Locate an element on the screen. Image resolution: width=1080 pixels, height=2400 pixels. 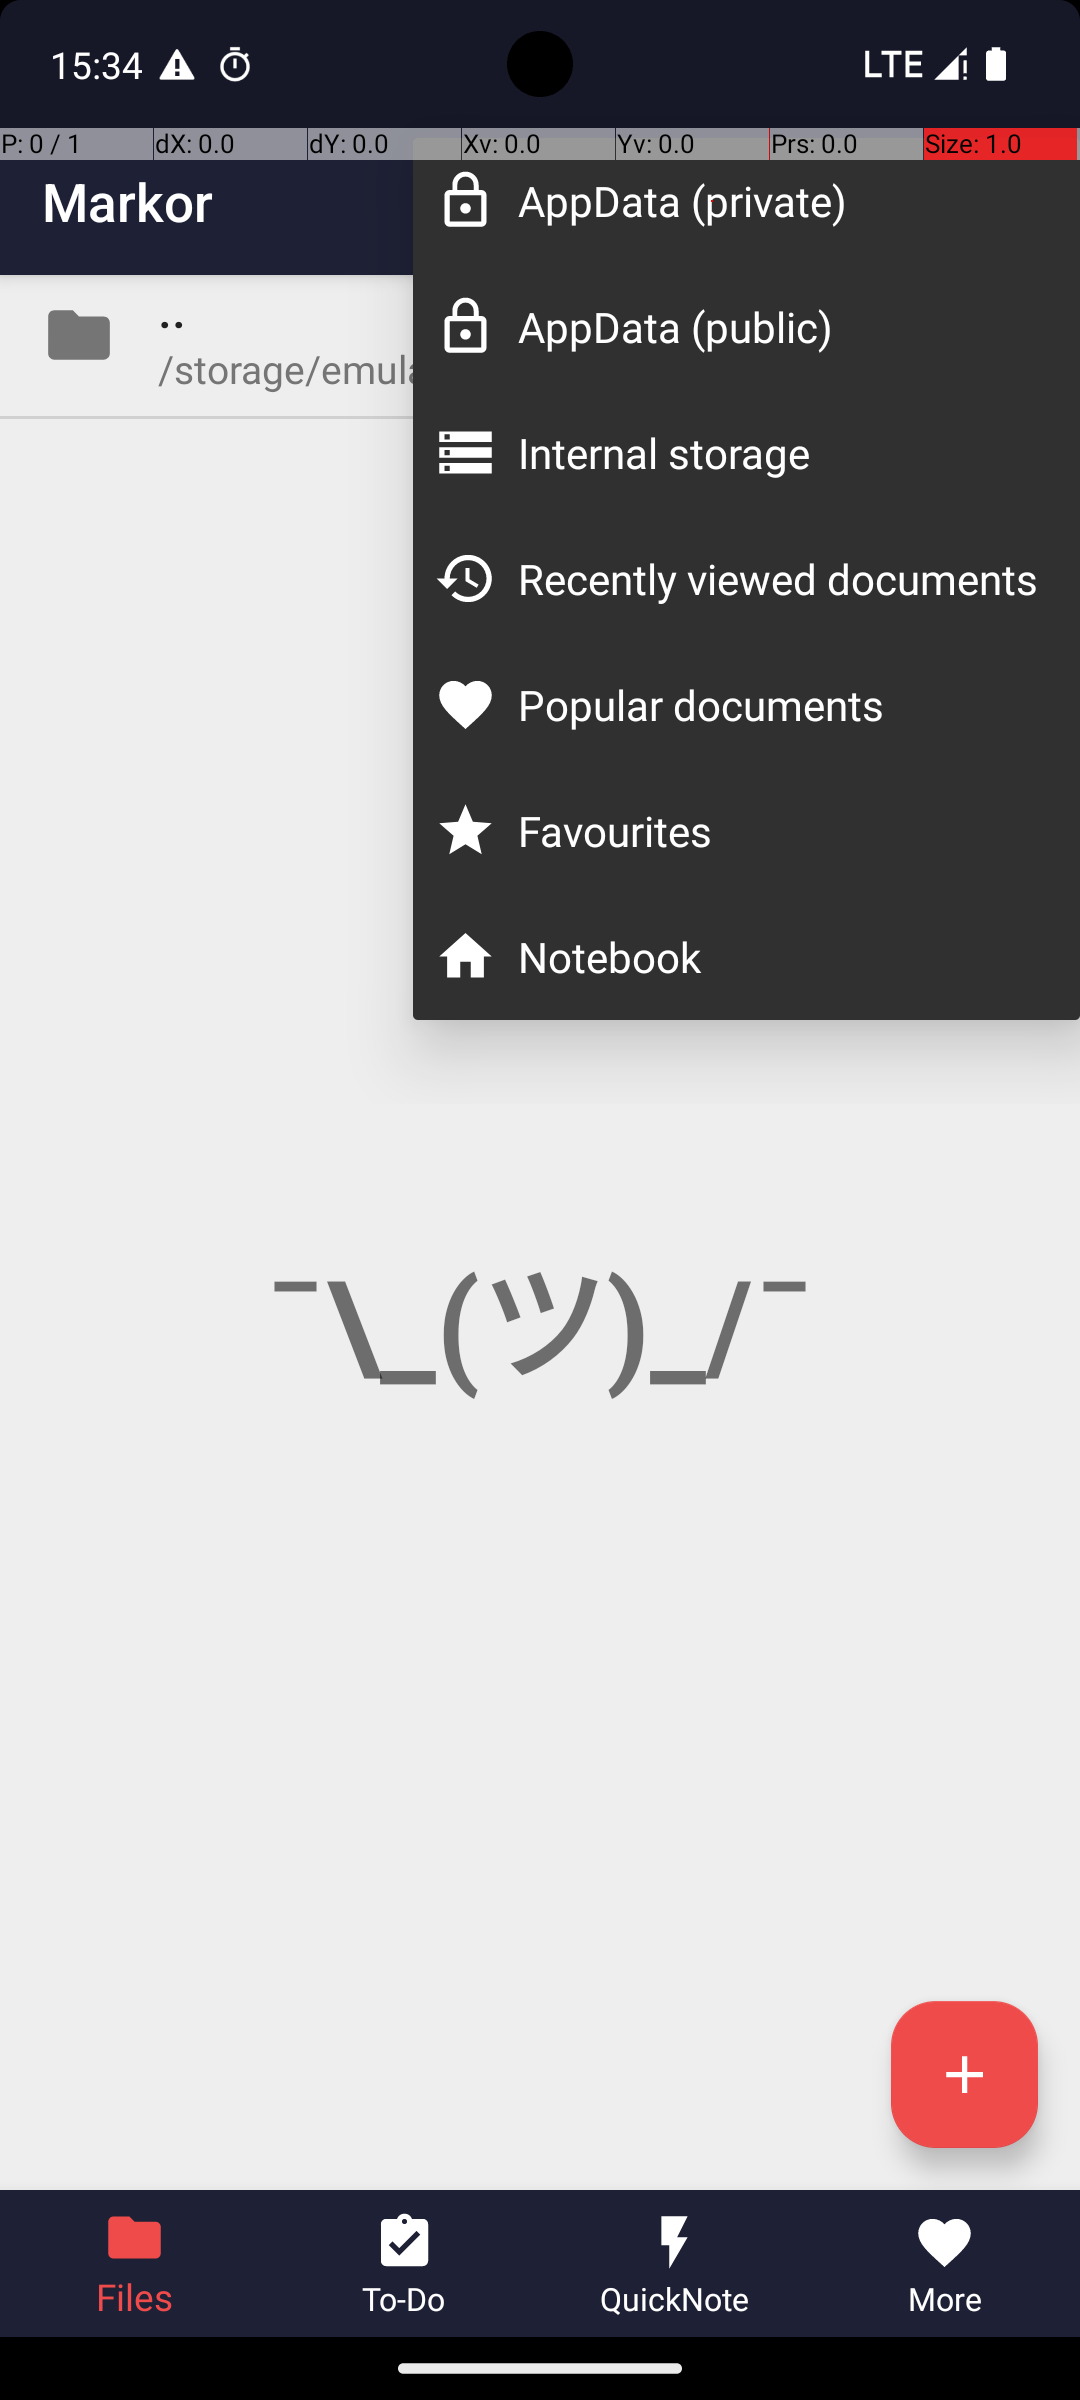
AppData (public) is located at coordinates (778, 326).